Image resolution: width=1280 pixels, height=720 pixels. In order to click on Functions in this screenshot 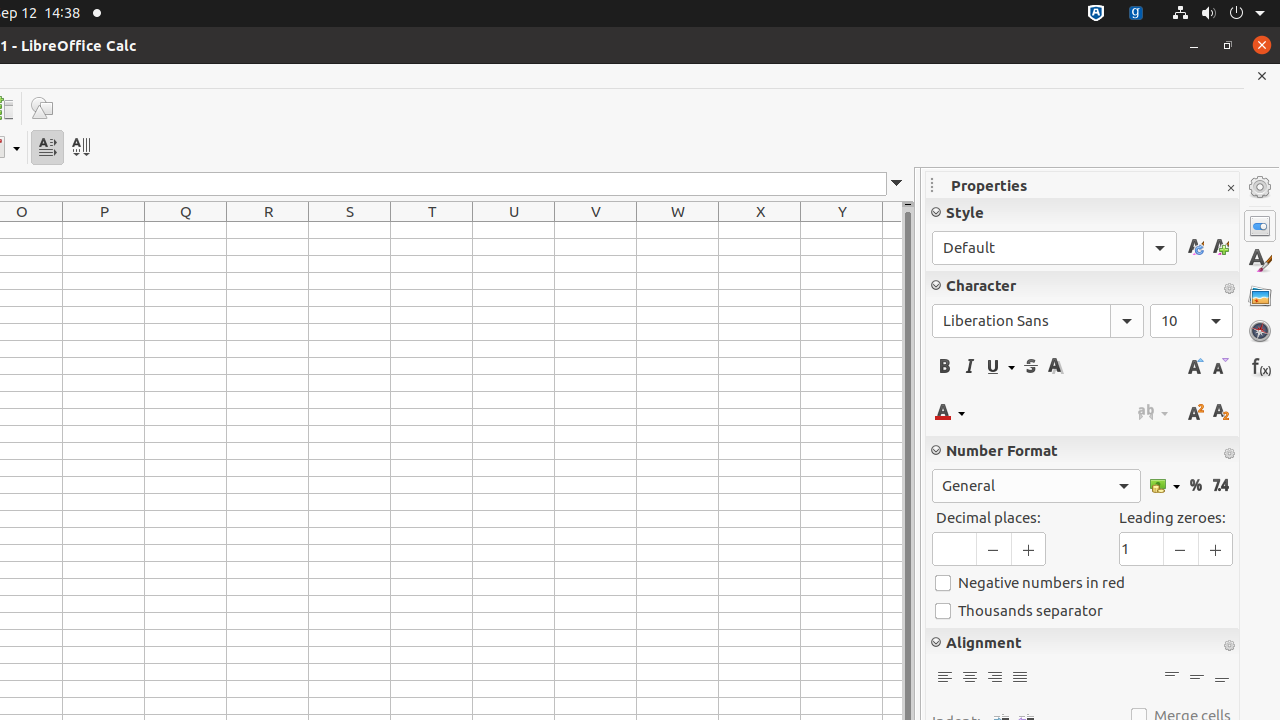, I will do `click(1260, 366)`.